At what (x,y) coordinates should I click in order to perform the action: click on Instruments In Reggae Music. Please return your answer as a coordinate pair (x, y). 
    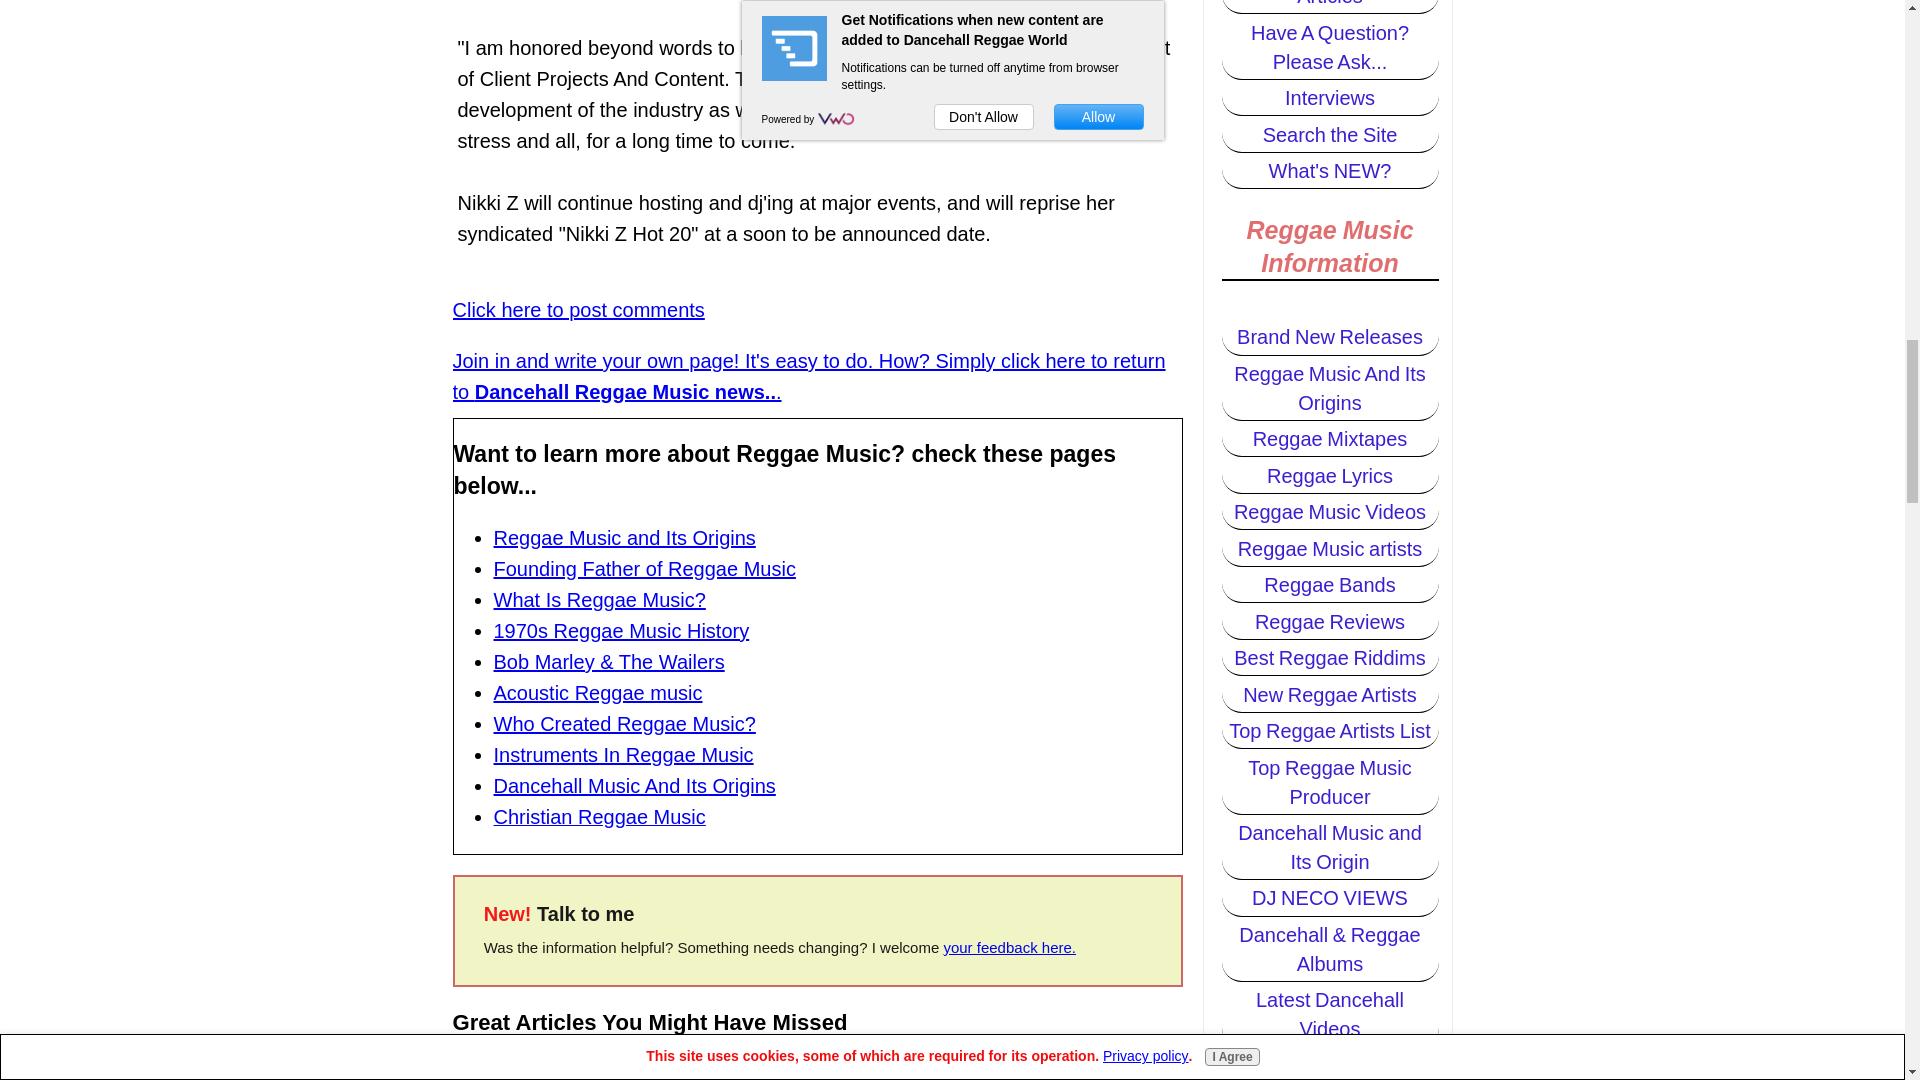
    Looking at the image, I should click on (624, 754).